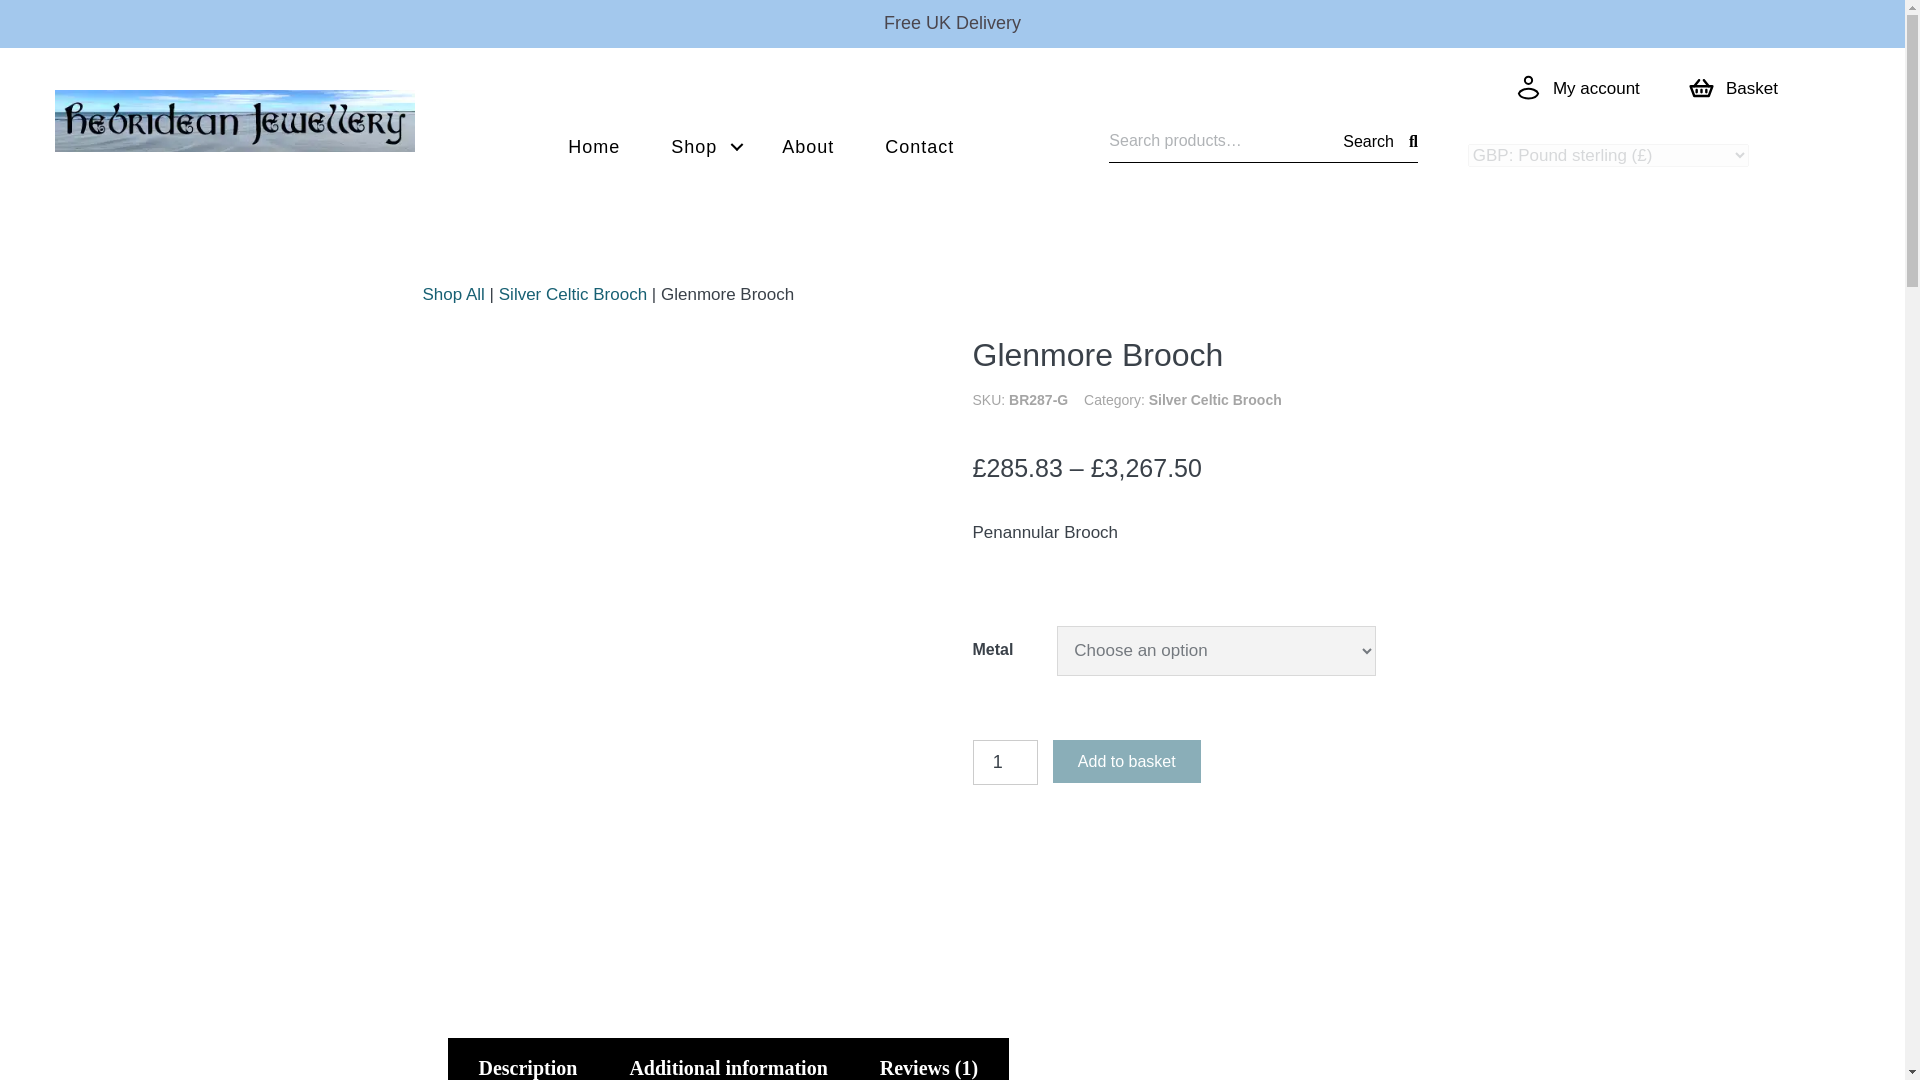 The height and width of the screenshot is (1080, 1920). Describe the element at coordinates (700, 147) in the screenshot. I see `Buy Celtic Jewellery` at that location.